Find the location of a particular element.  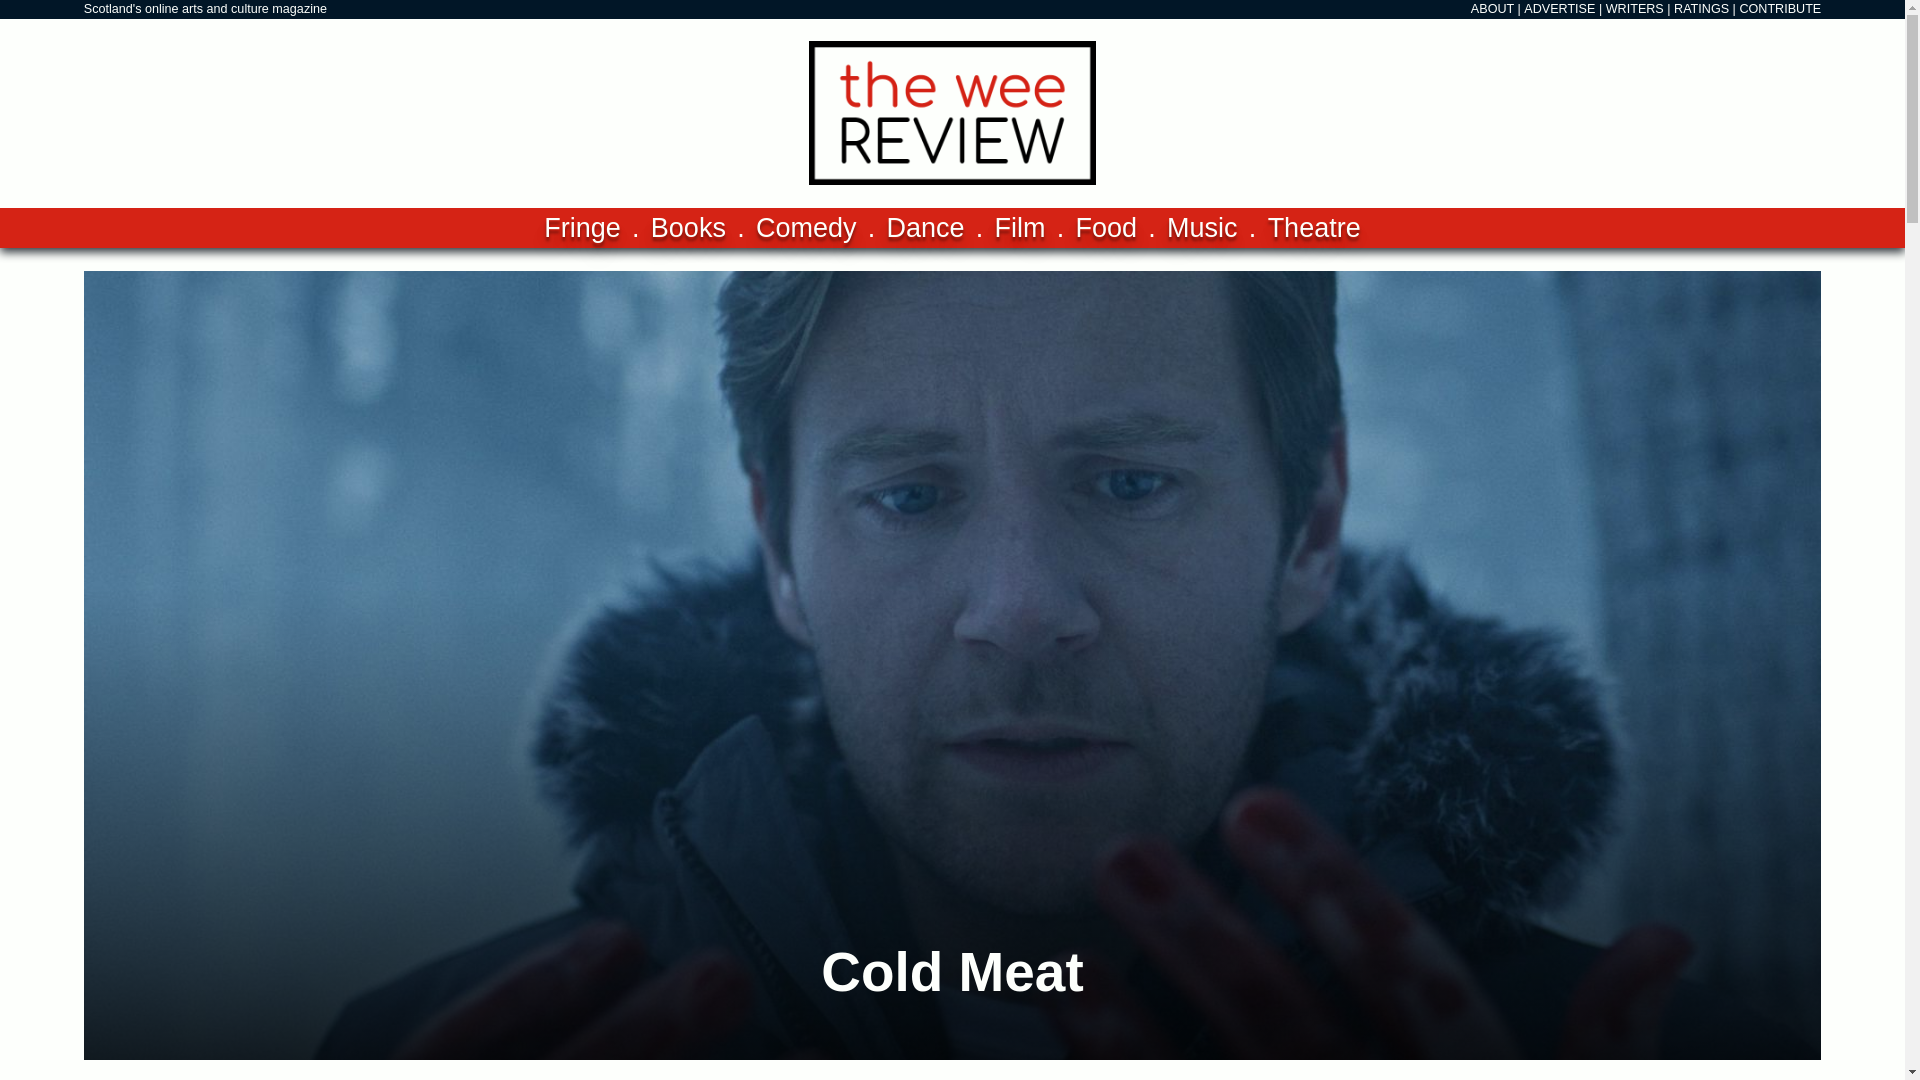

WRITERS is located at coordinates (1634, 9).